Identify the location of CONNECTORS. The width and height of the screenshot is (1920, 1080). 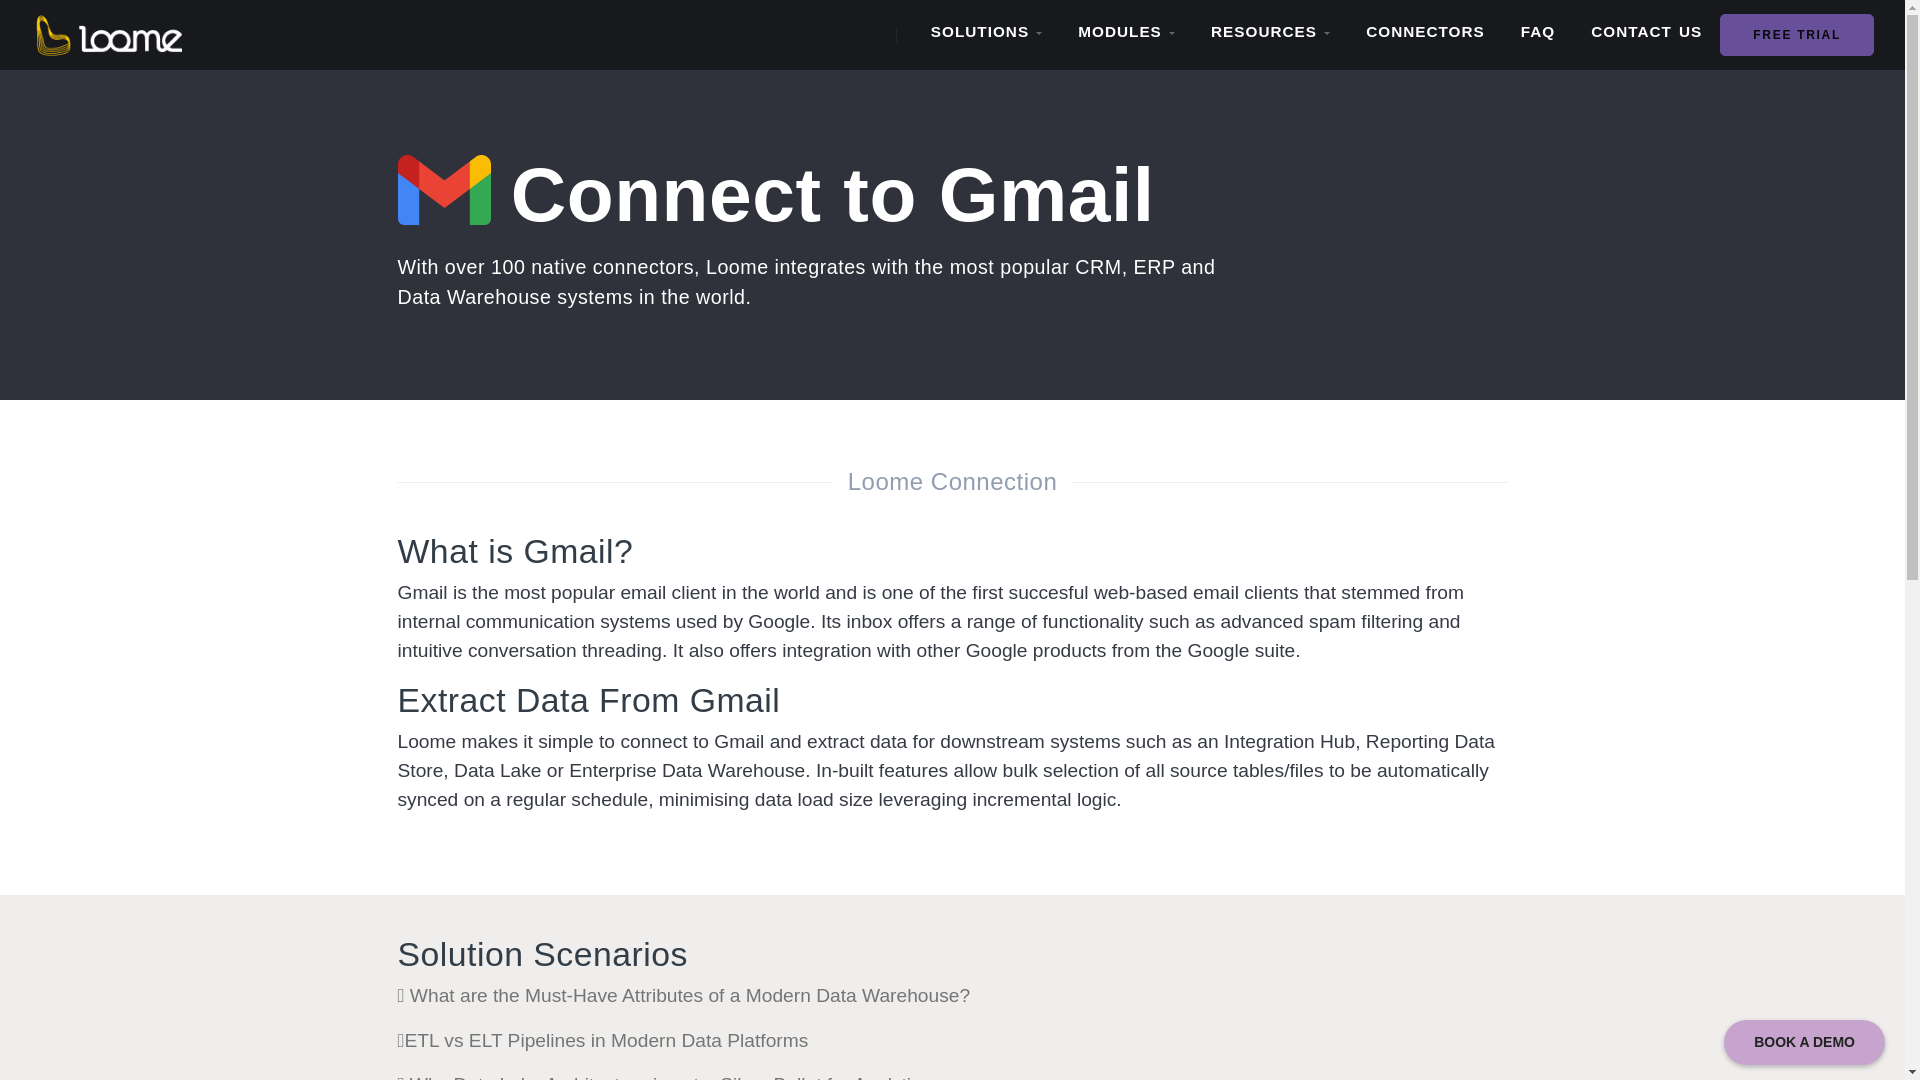
(1425, 32).